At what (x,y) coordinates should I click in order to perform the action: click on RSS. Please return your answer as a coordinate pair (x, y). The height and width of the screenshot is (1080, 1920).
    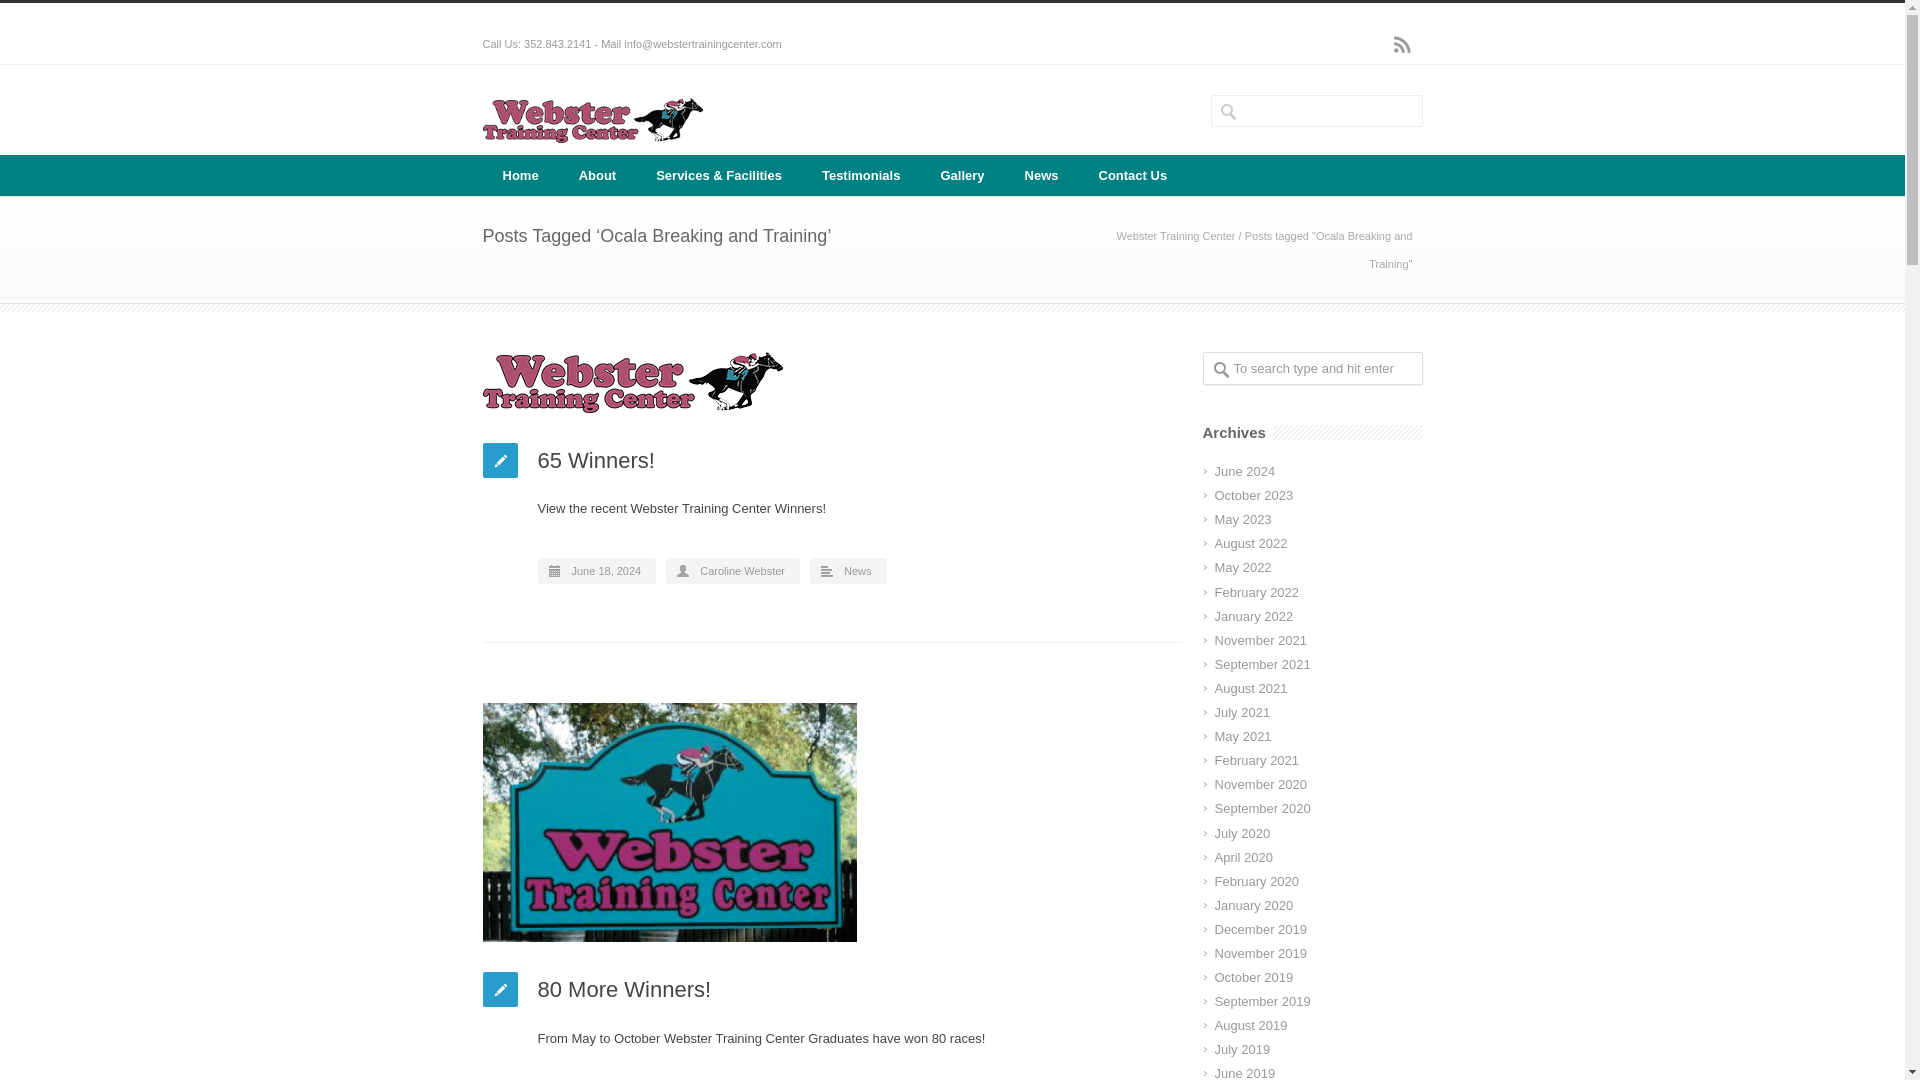
    Looking at the image, I should click on (1402, 44).